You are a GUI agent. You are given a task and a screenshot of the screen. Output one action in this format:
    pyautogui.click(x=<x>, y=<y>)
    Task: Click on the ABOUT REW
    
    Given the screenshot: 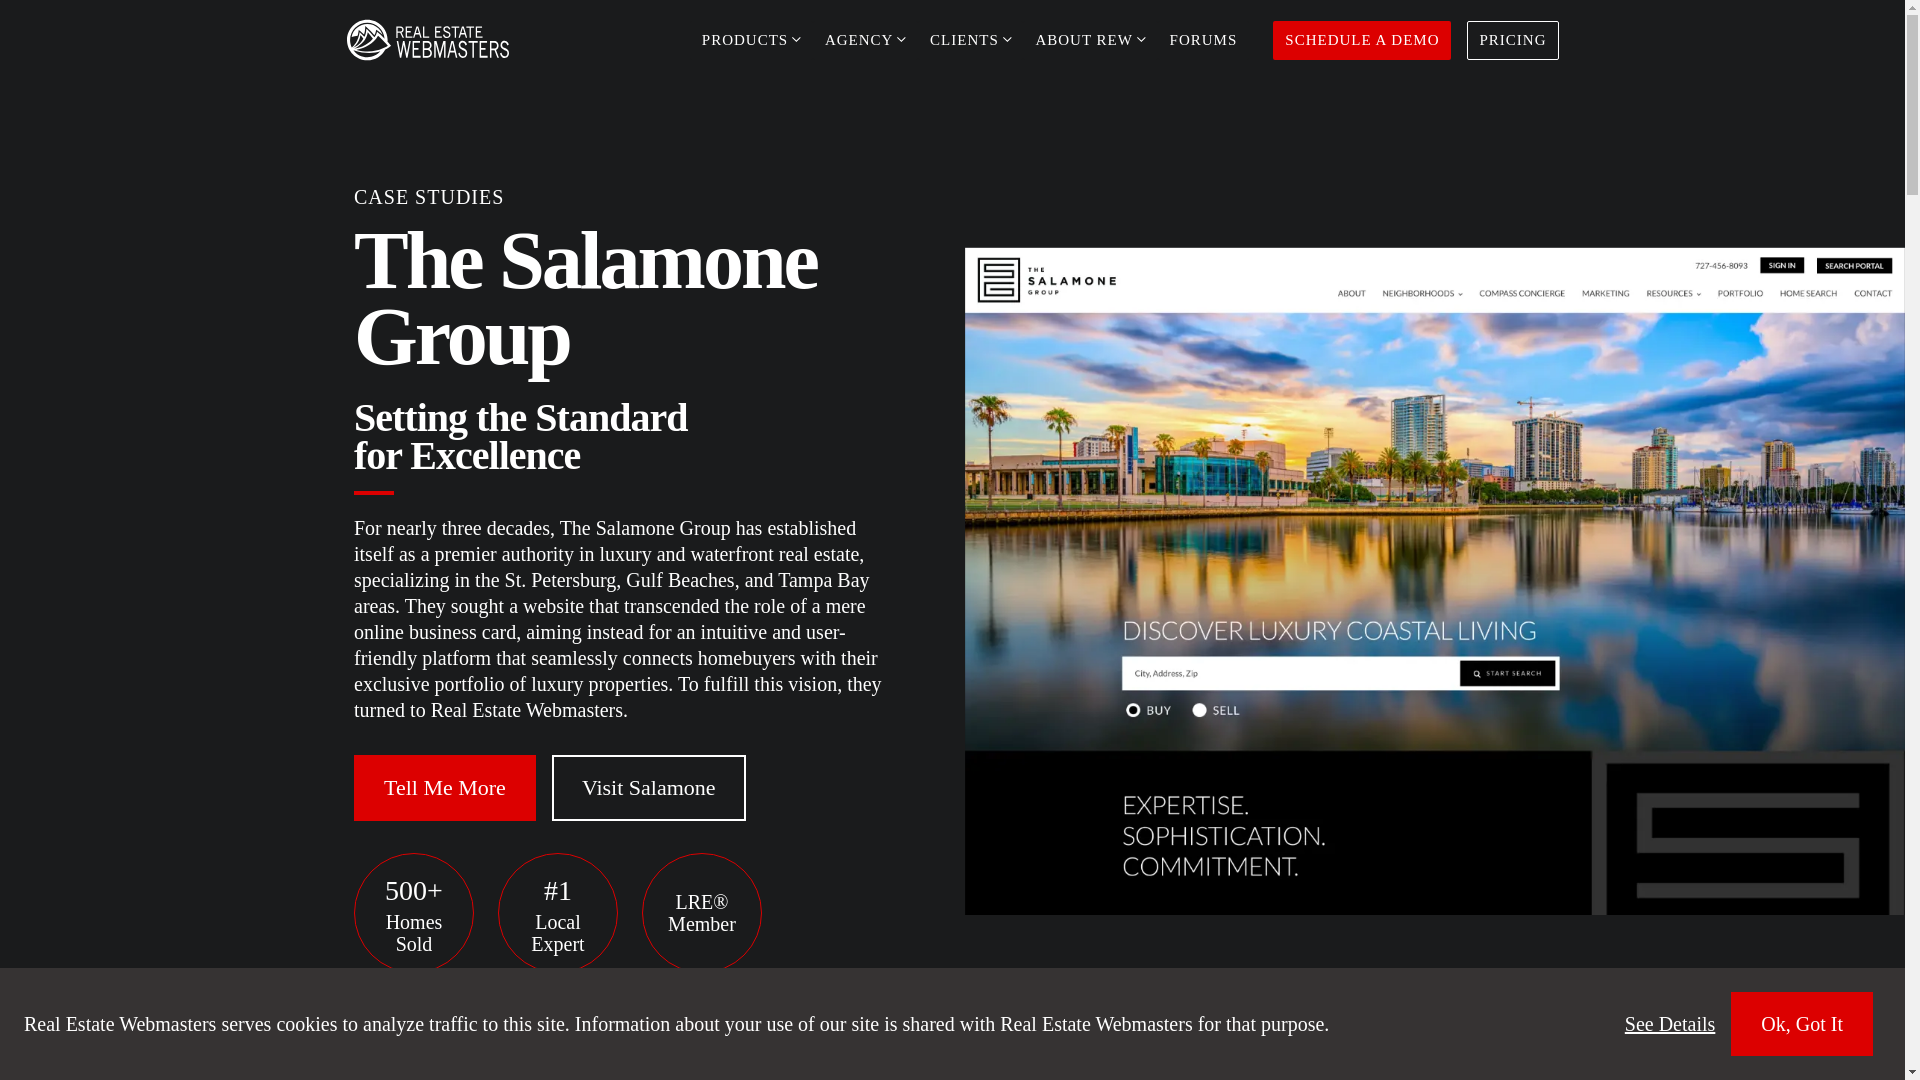 What is the action you would take?
    pyautogui.click(x=1090, y=40)
    